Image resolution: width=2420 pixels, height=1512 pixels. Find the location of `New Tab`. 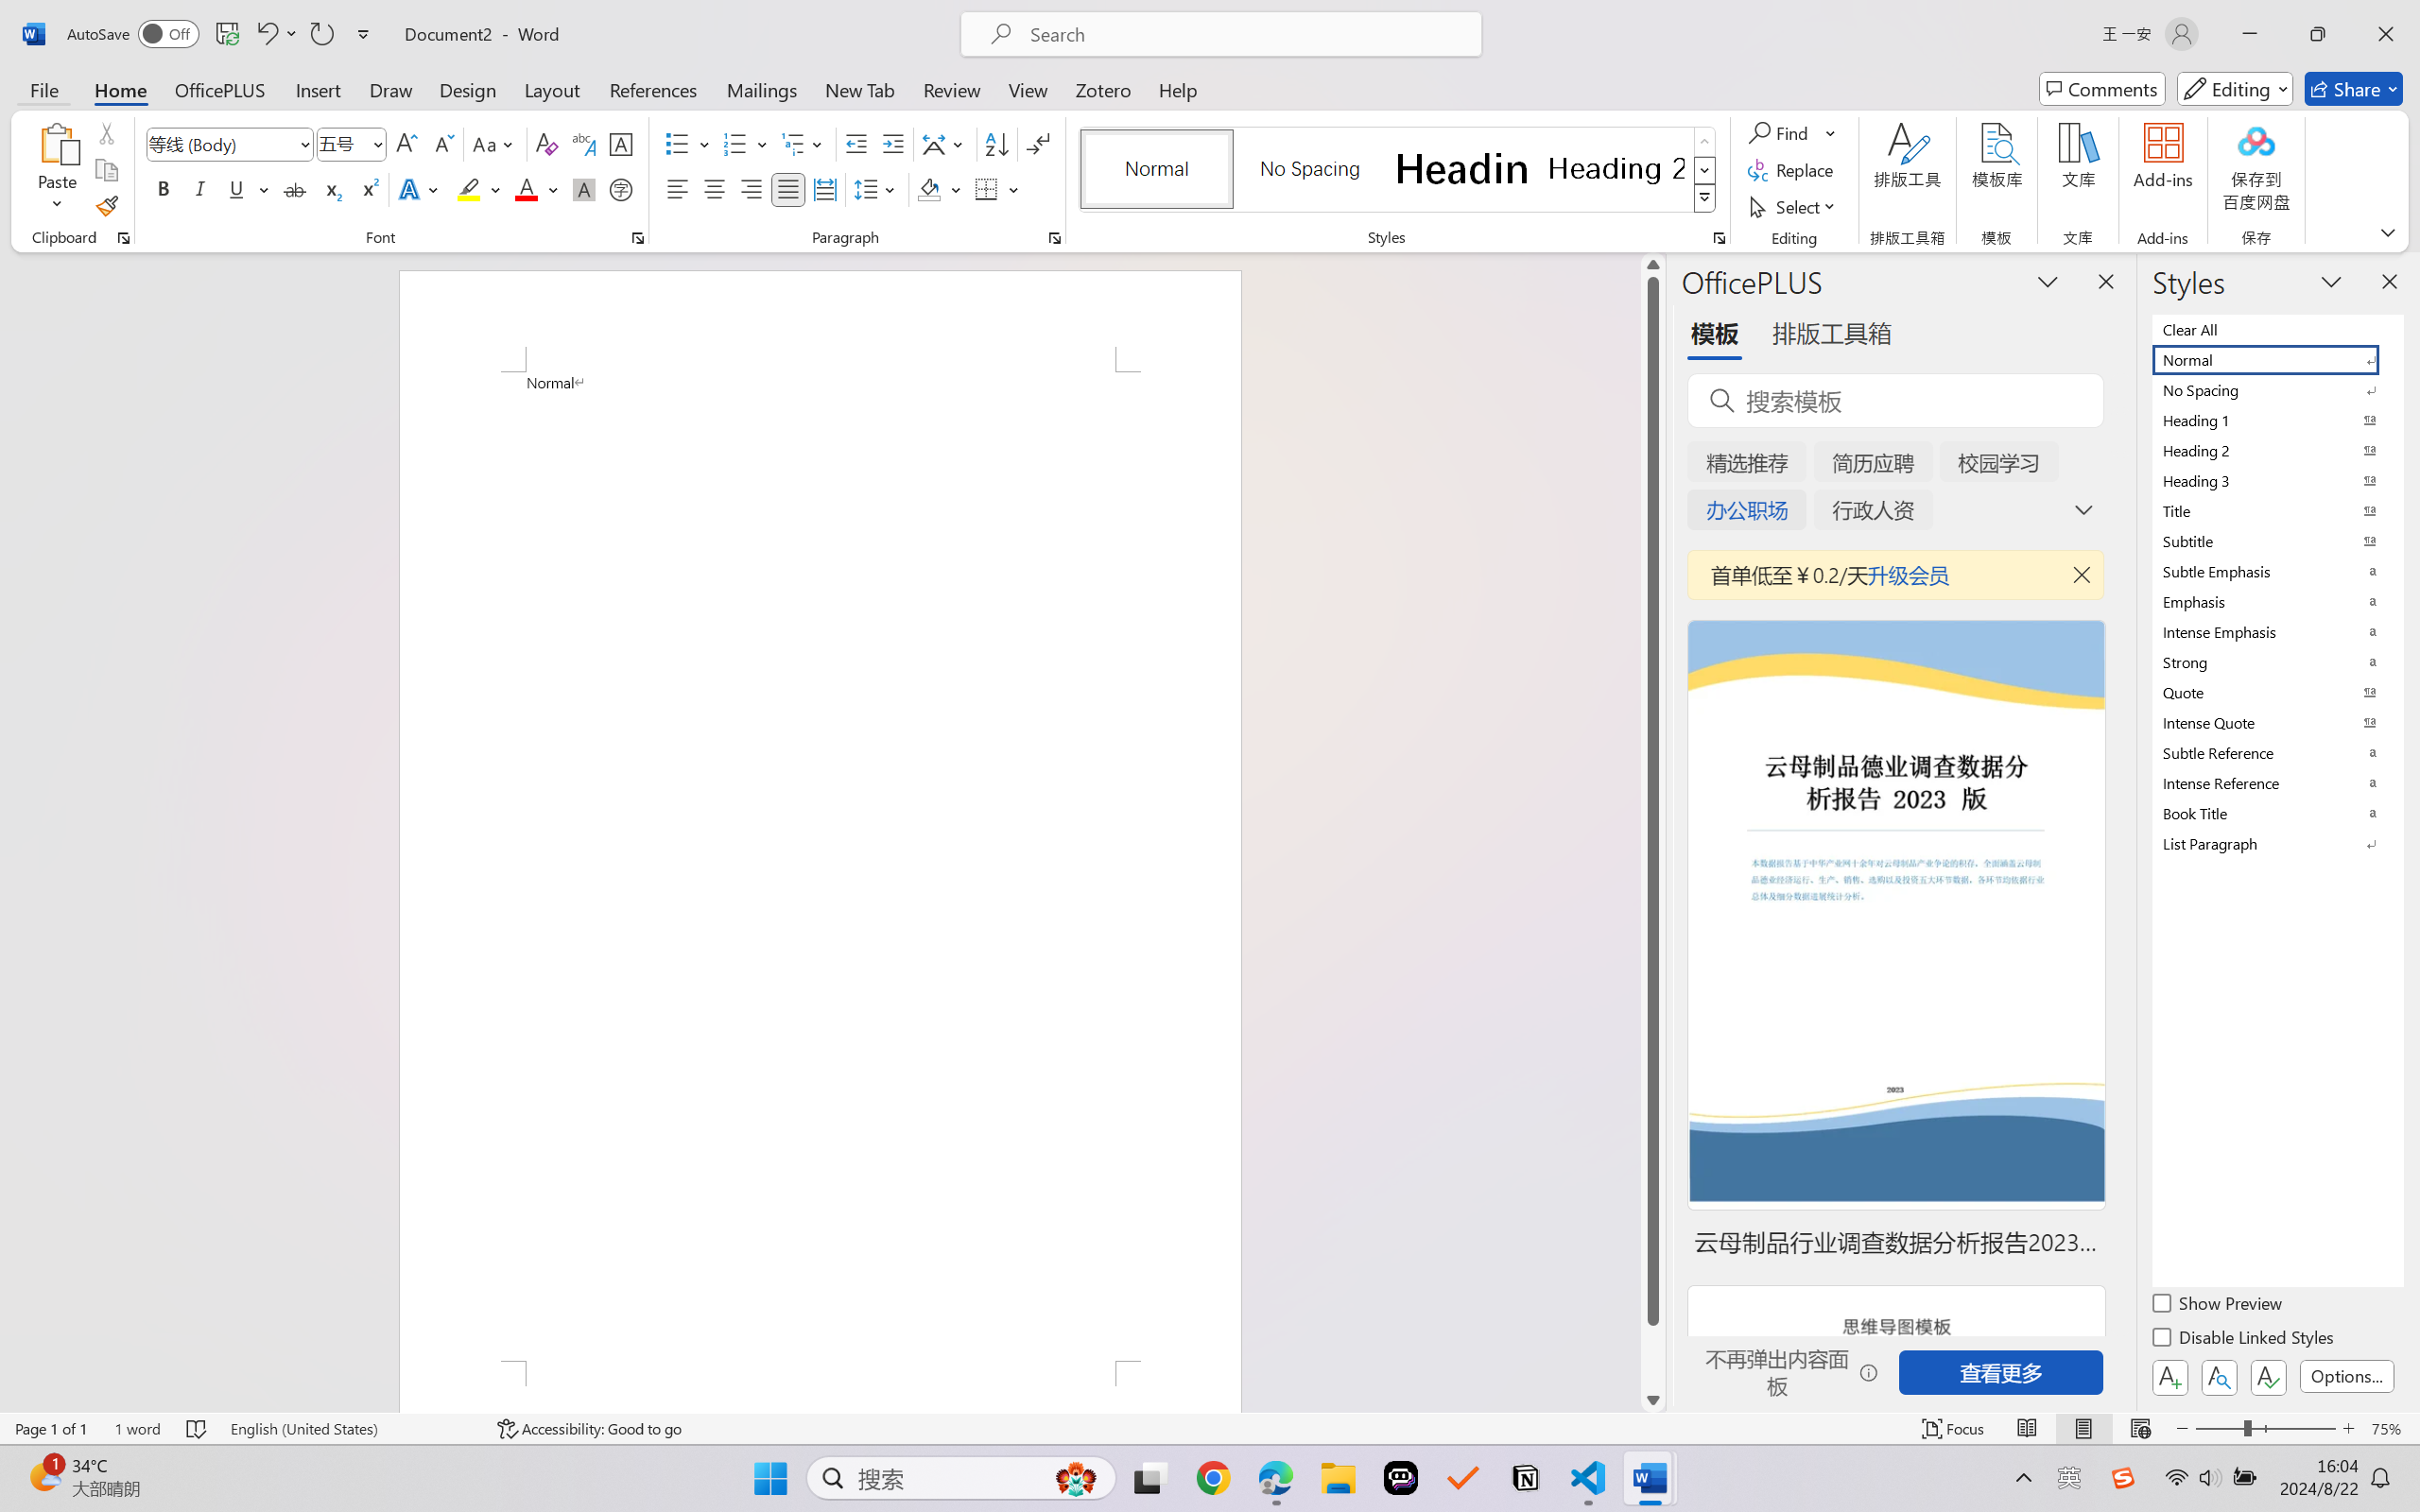

New Tab is located at coordinates (860, 89).